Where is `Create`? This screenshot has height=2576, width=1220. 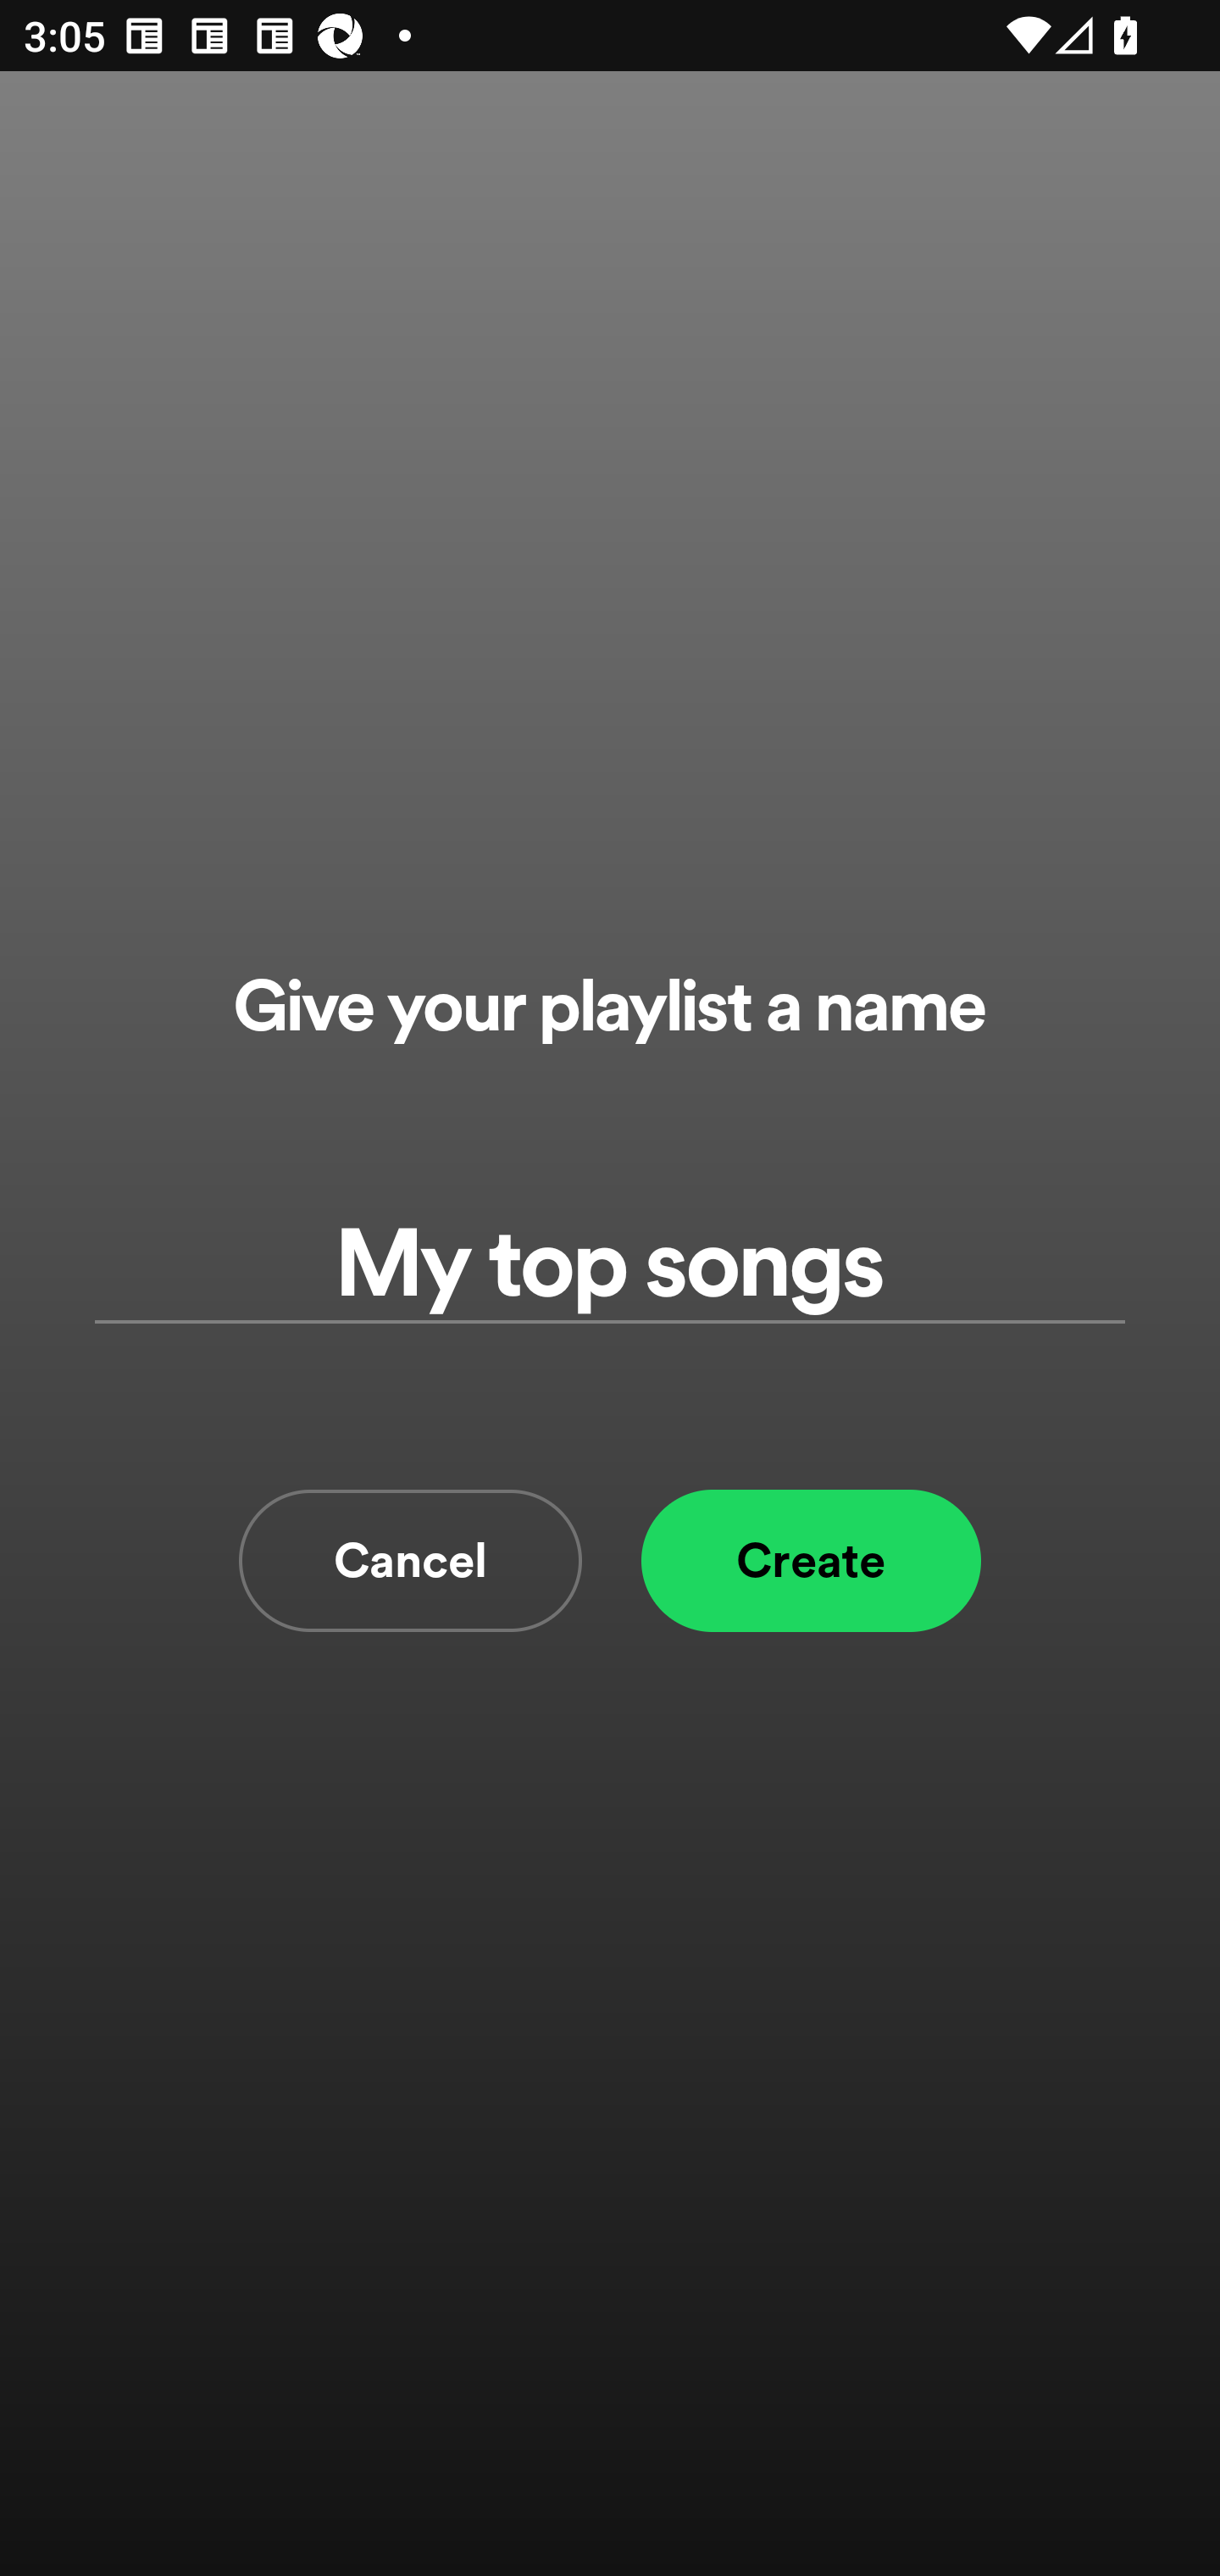 Create is located at coordinates (811, 1561).